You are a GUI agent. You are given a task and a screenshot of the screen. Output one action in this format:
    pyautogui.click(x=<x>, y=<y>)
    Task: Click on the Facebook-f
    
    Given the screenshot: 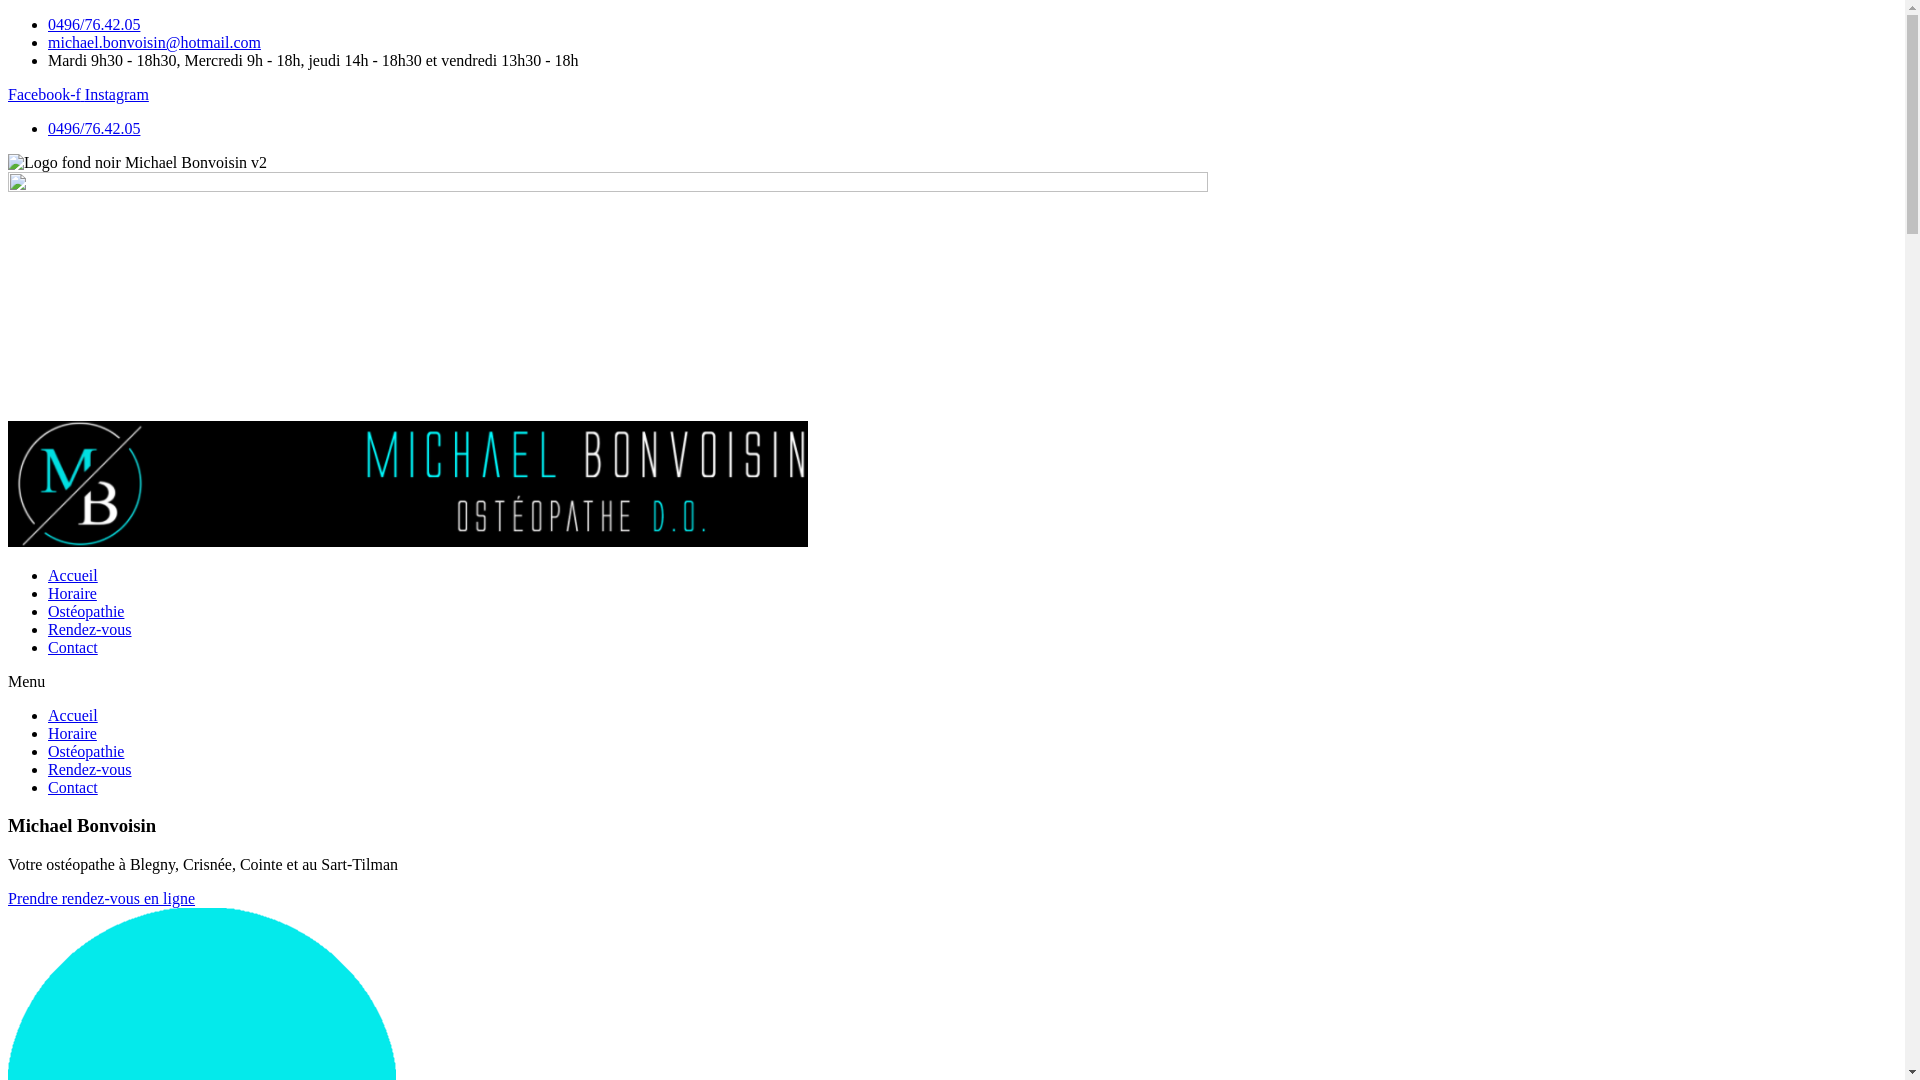 What is the action you would take?
    pyautogui.click(x=46, y=94)
    